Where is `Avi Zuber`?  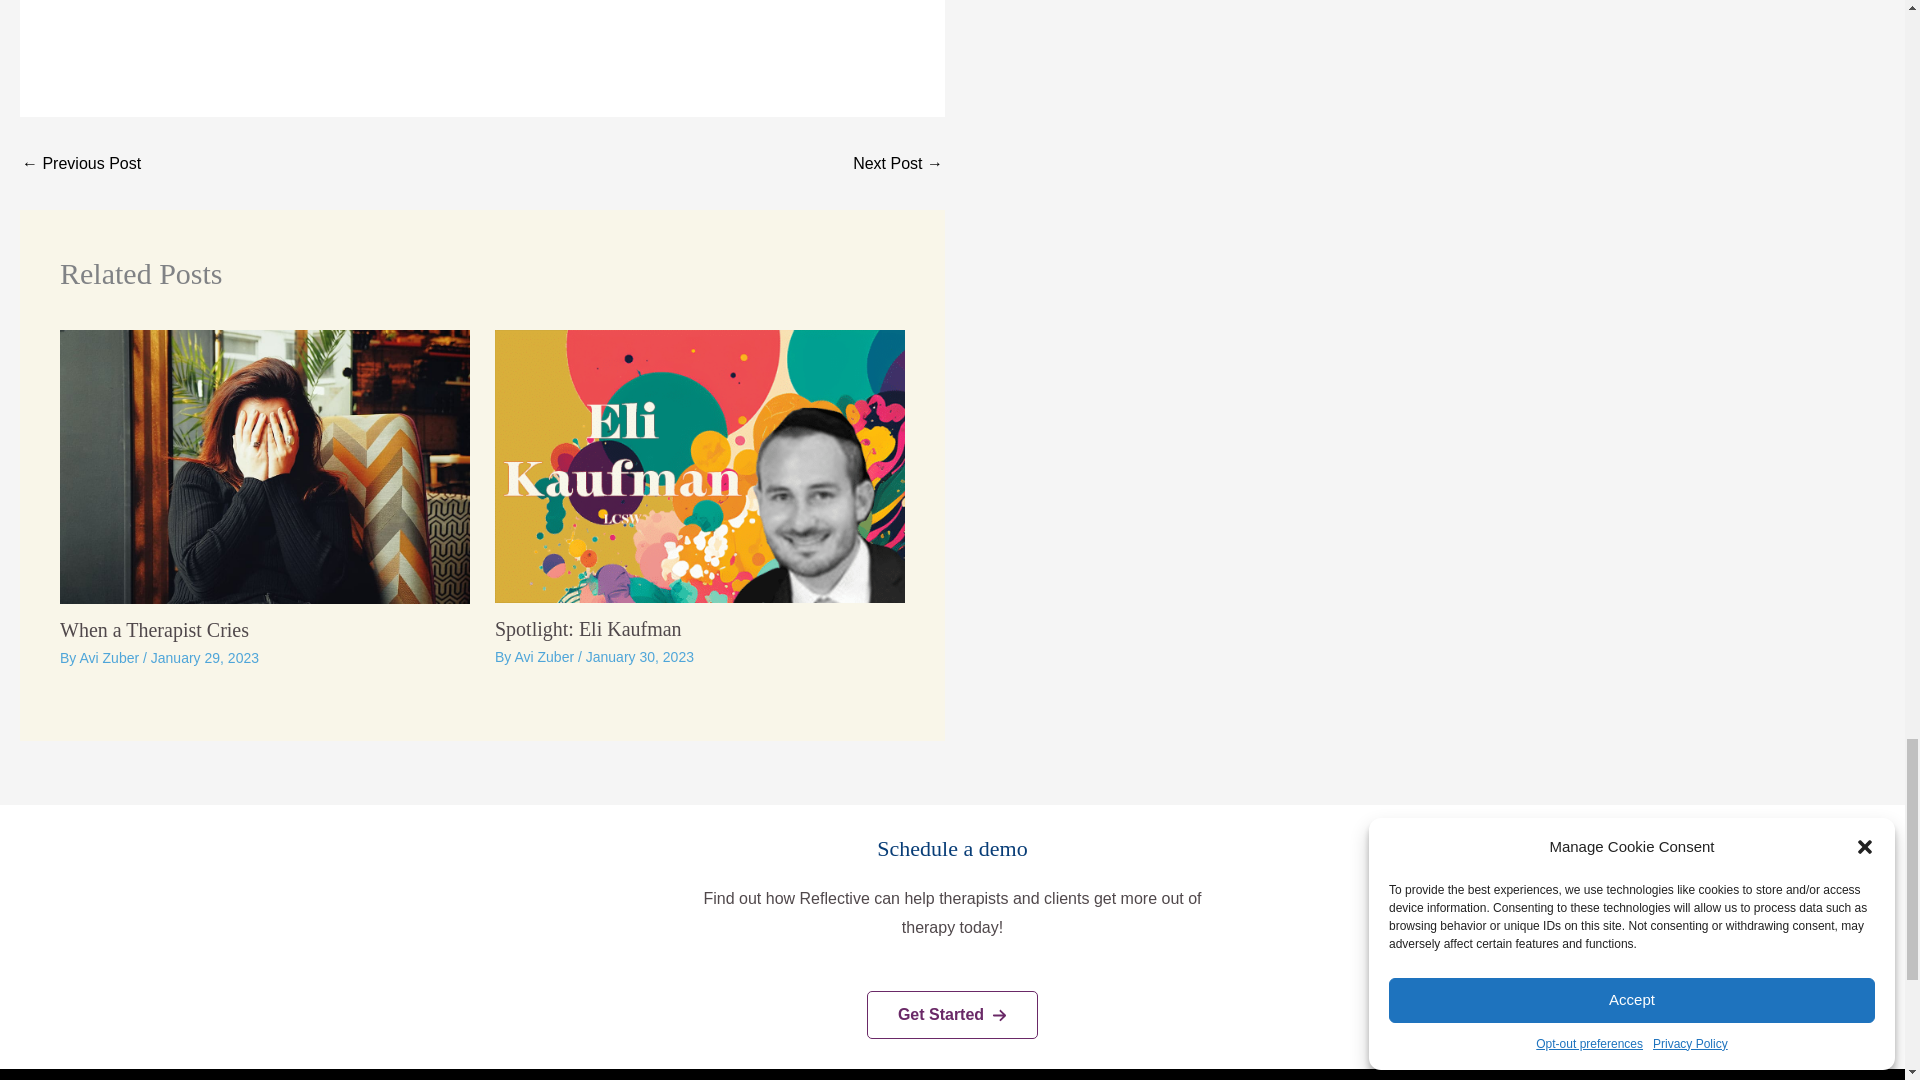 Avi Zuber is located at coordinates (110, 658).